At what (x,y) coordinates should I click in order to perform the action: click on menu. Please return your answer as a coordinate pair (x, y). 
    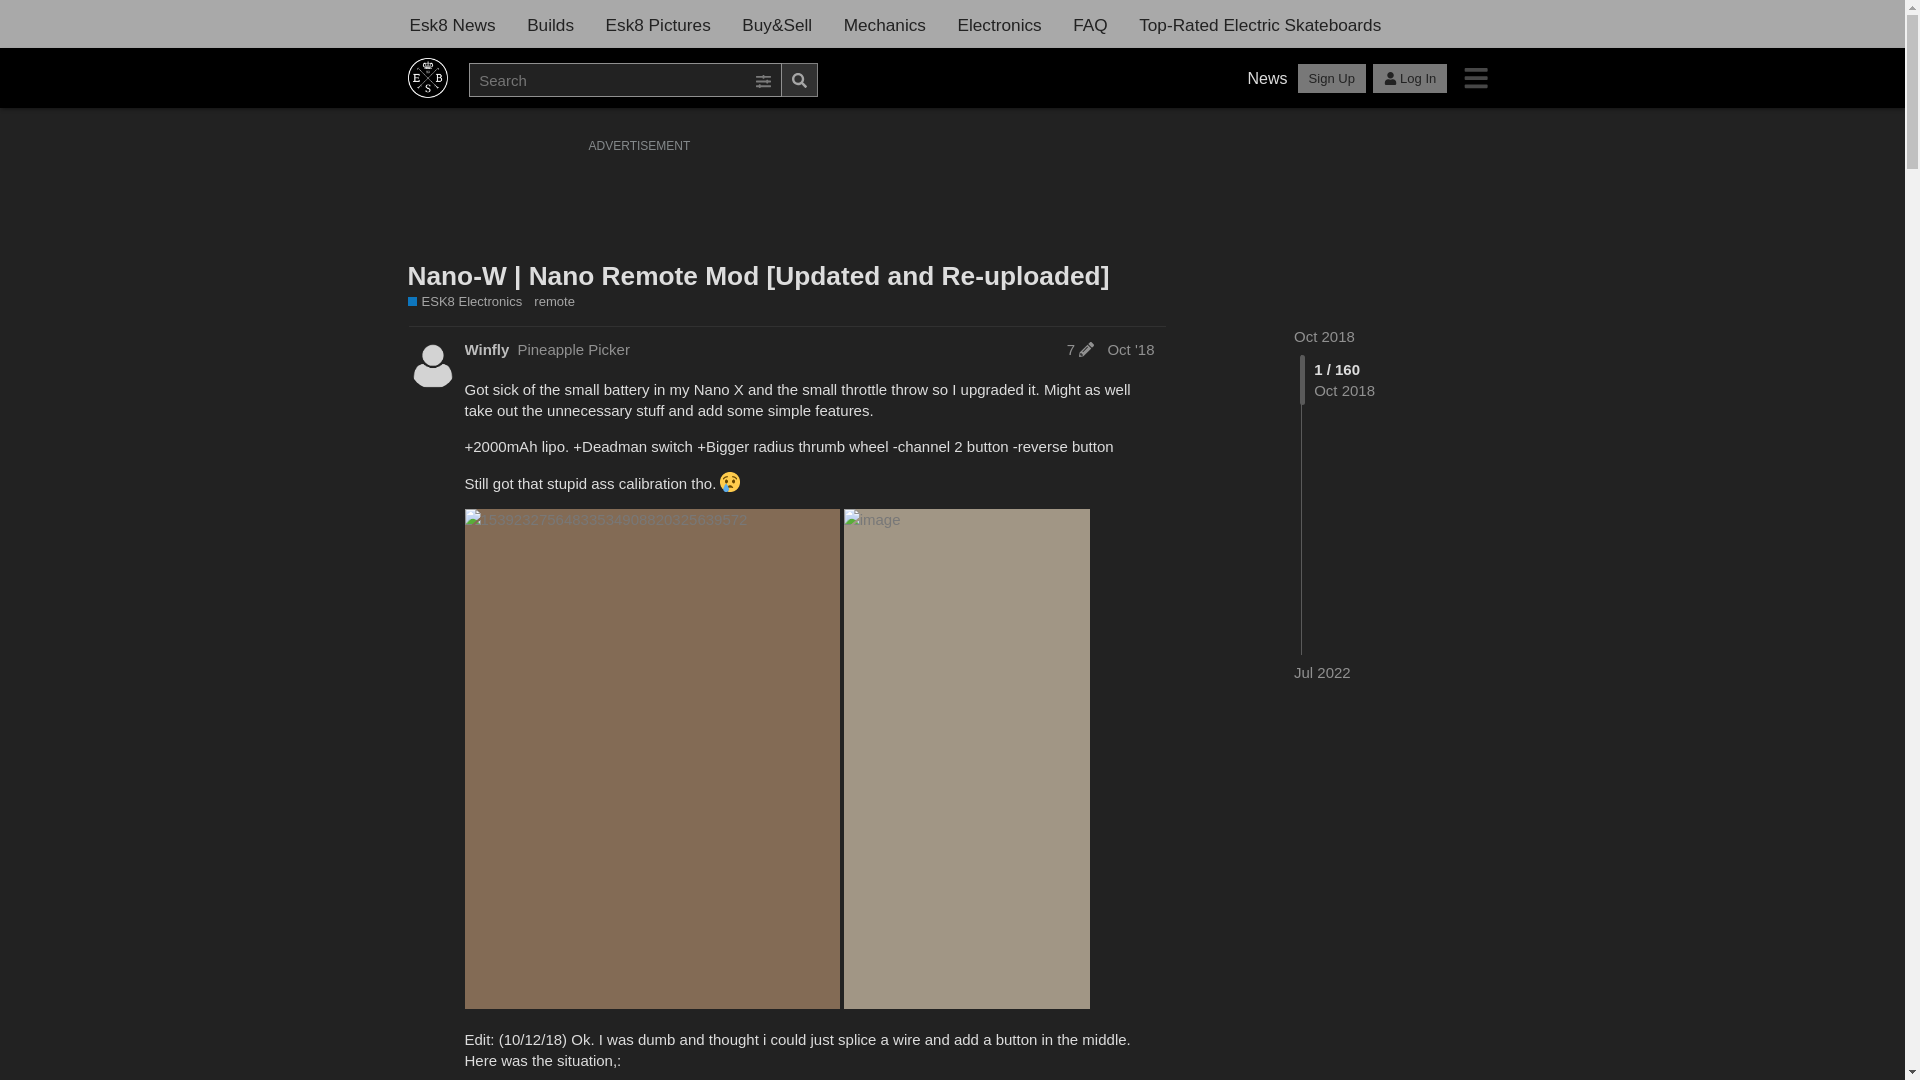
    Looking at the image, I should click on (1476, 78).